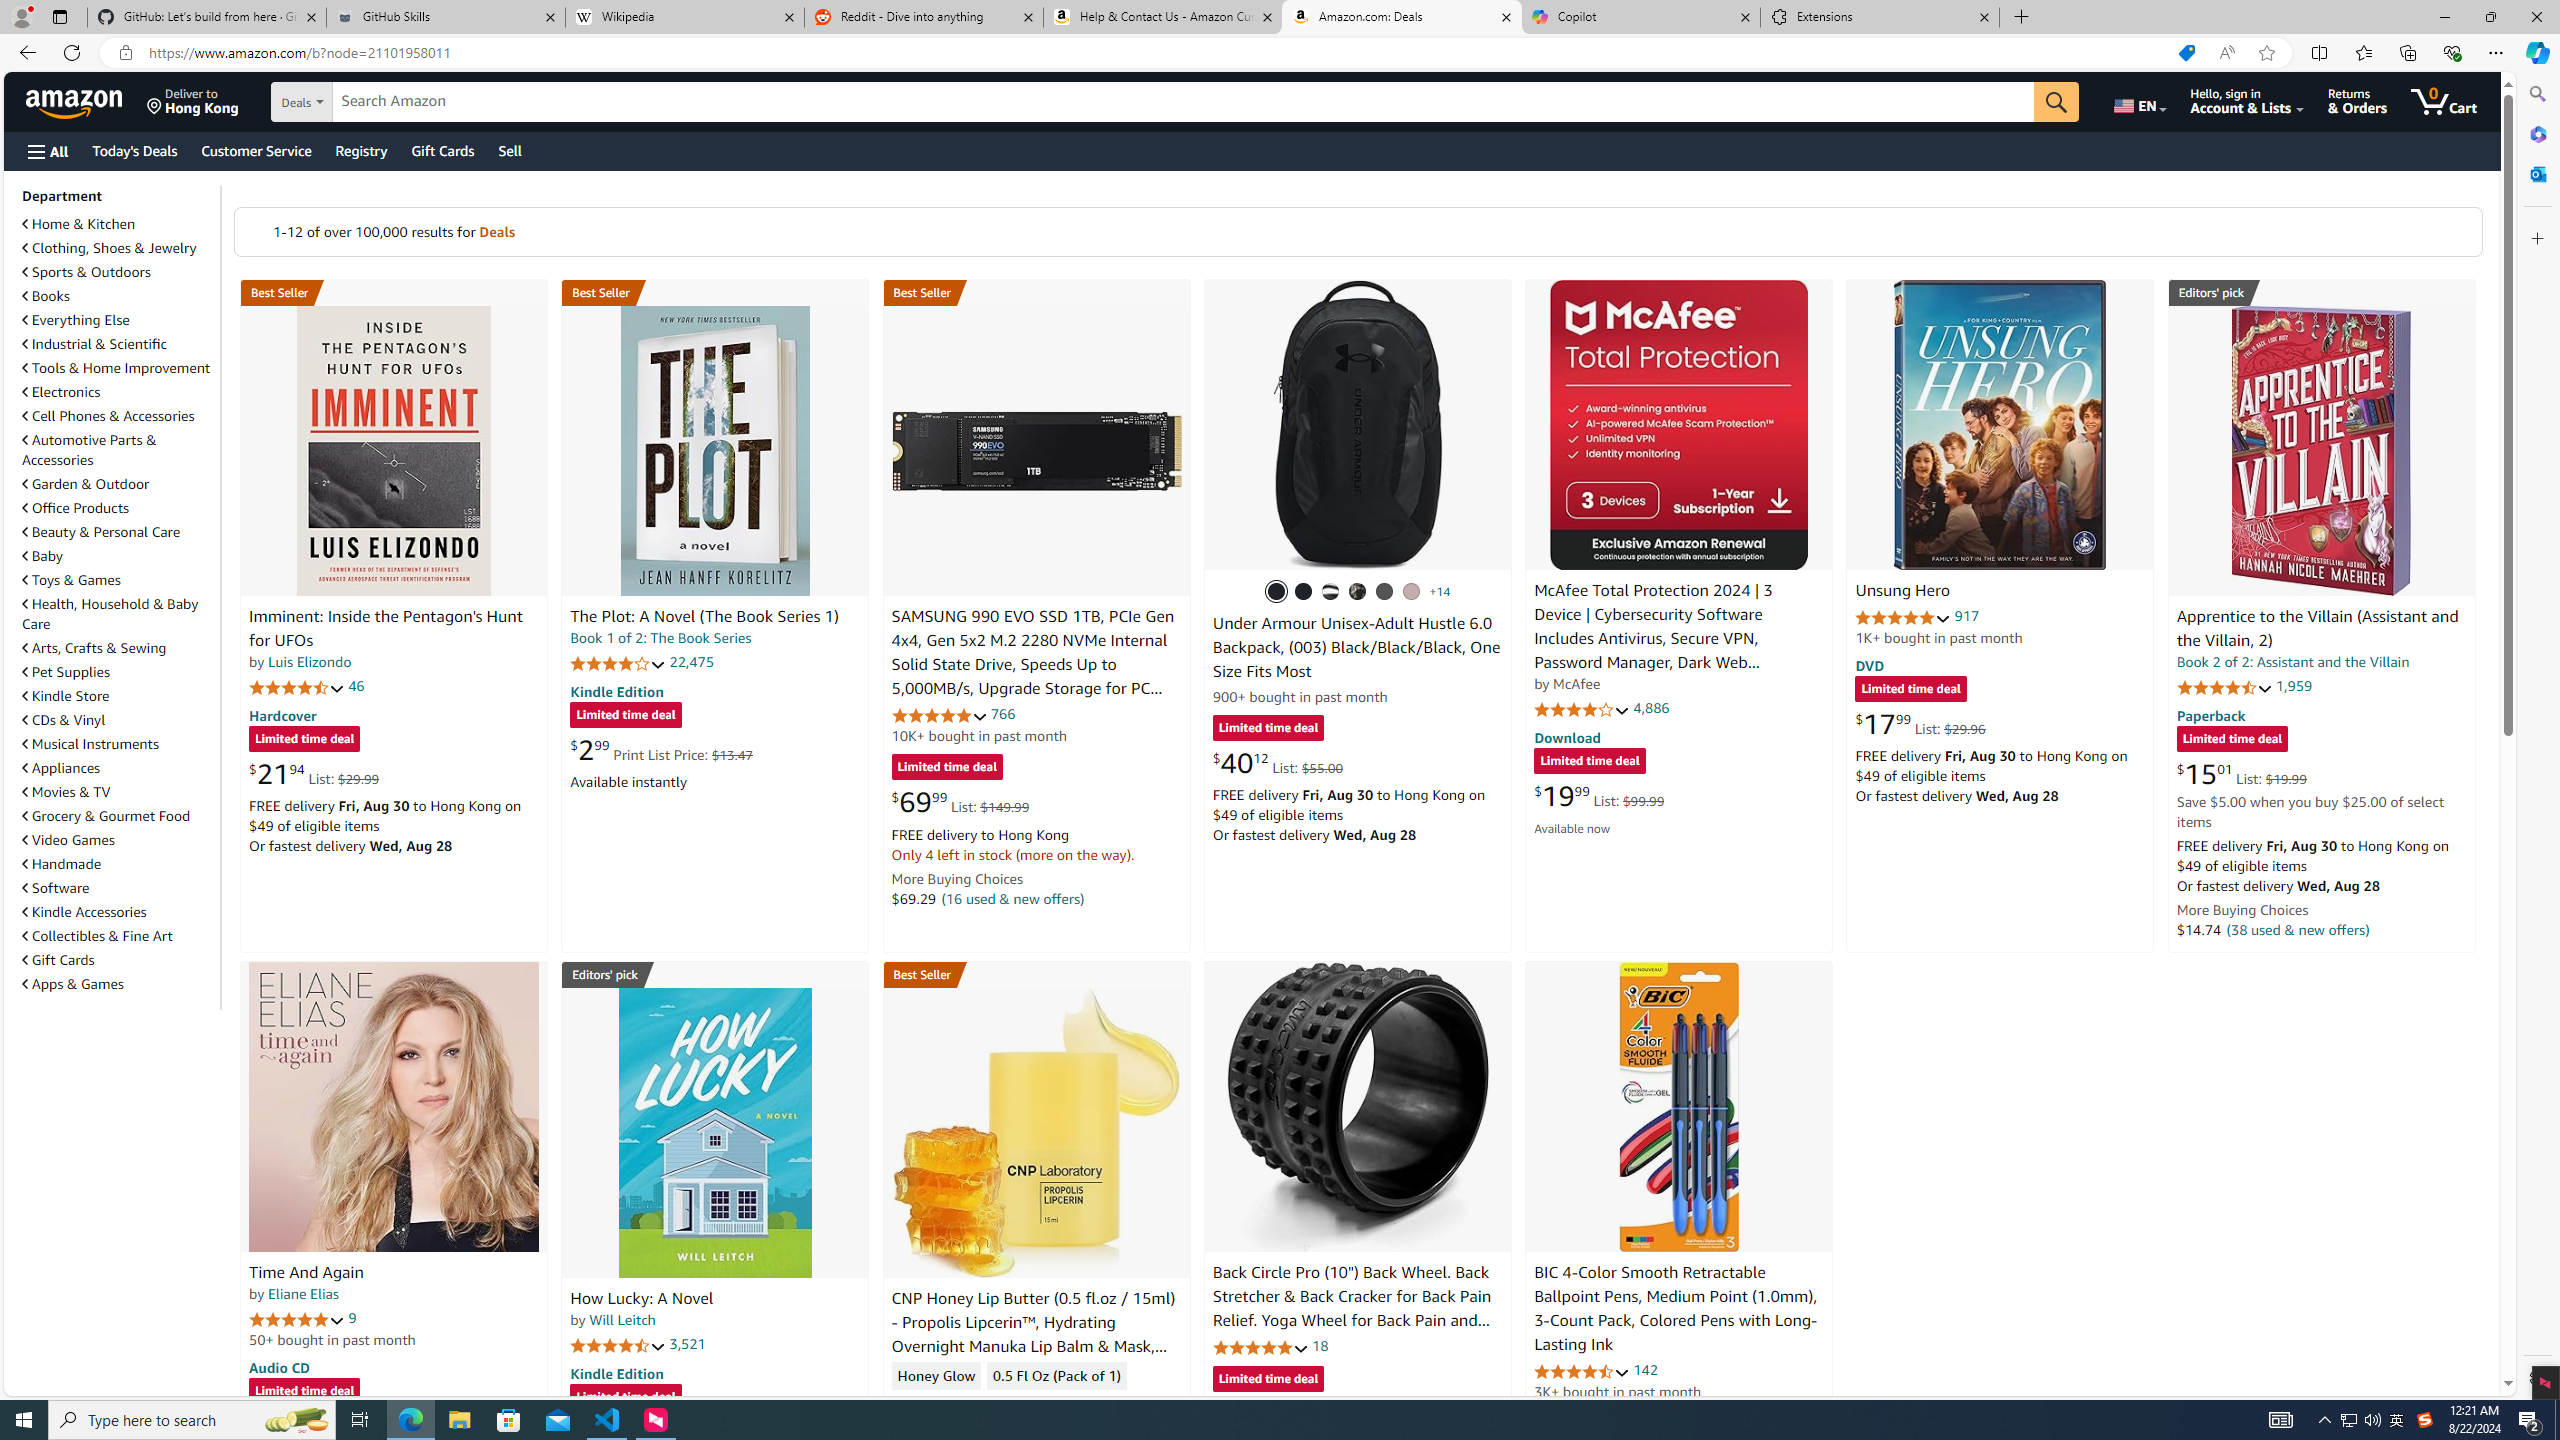 Image resolution: width=2560 pixels, height=1440 pixels. I want to click on Open Menu, so click(46, 152).